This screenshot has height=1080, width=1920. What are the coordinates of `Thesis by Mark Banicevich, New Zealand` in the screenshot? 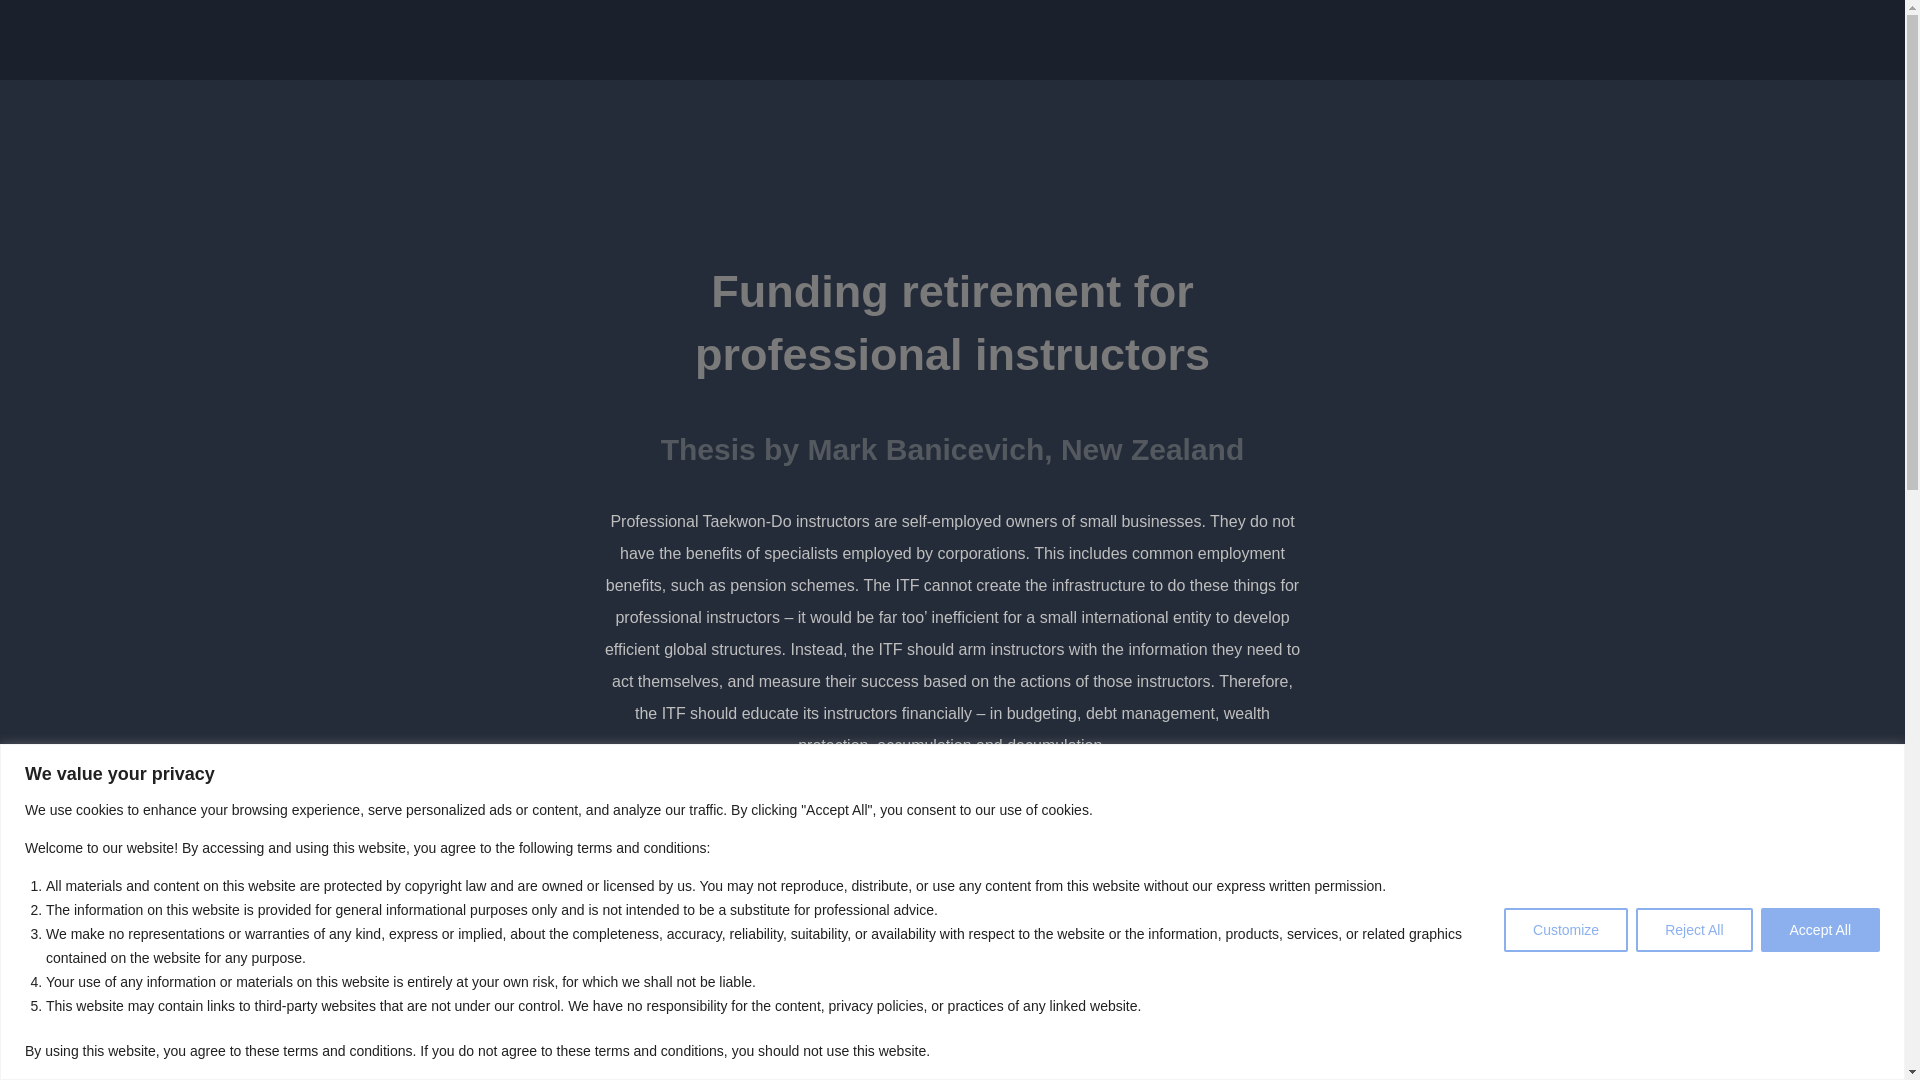 It's located at (952, 448).